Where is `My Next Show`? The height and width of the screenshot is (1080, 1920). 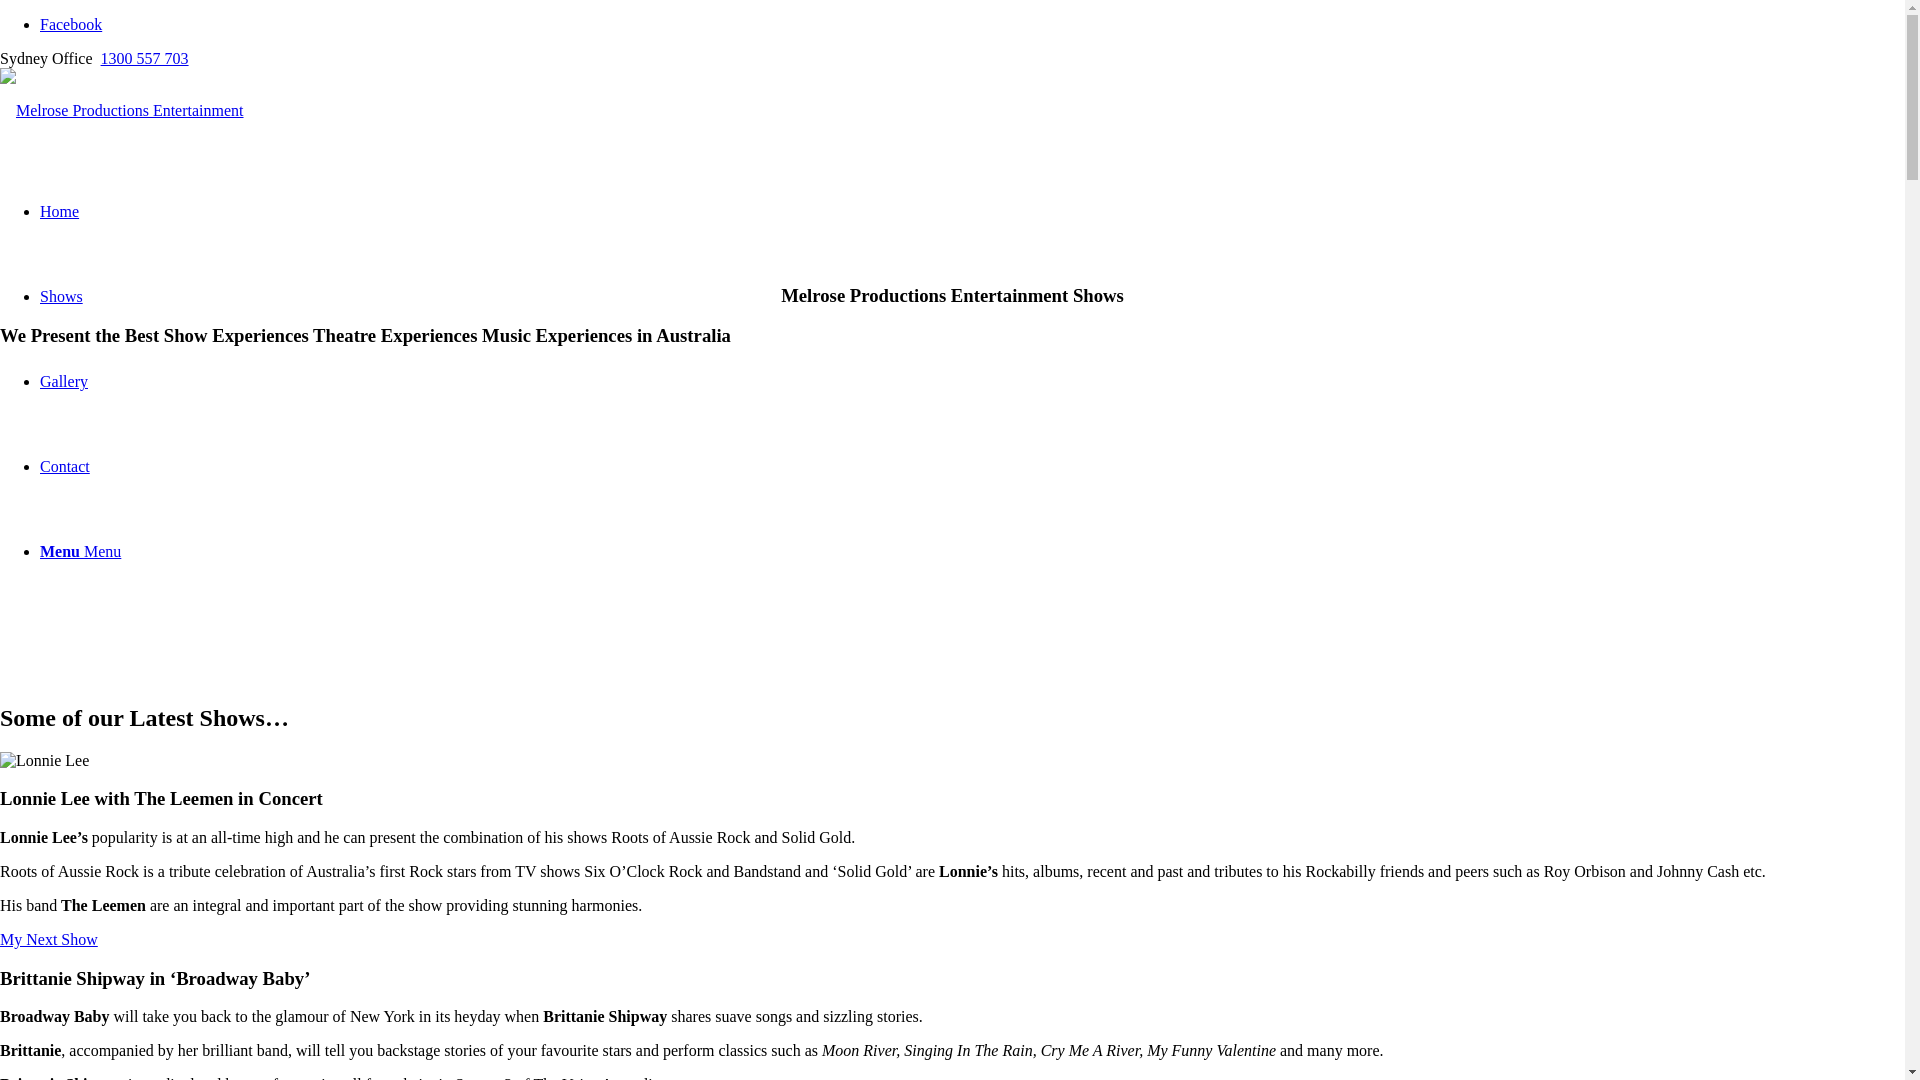
My Next Show is located at coordinates (49, 940).